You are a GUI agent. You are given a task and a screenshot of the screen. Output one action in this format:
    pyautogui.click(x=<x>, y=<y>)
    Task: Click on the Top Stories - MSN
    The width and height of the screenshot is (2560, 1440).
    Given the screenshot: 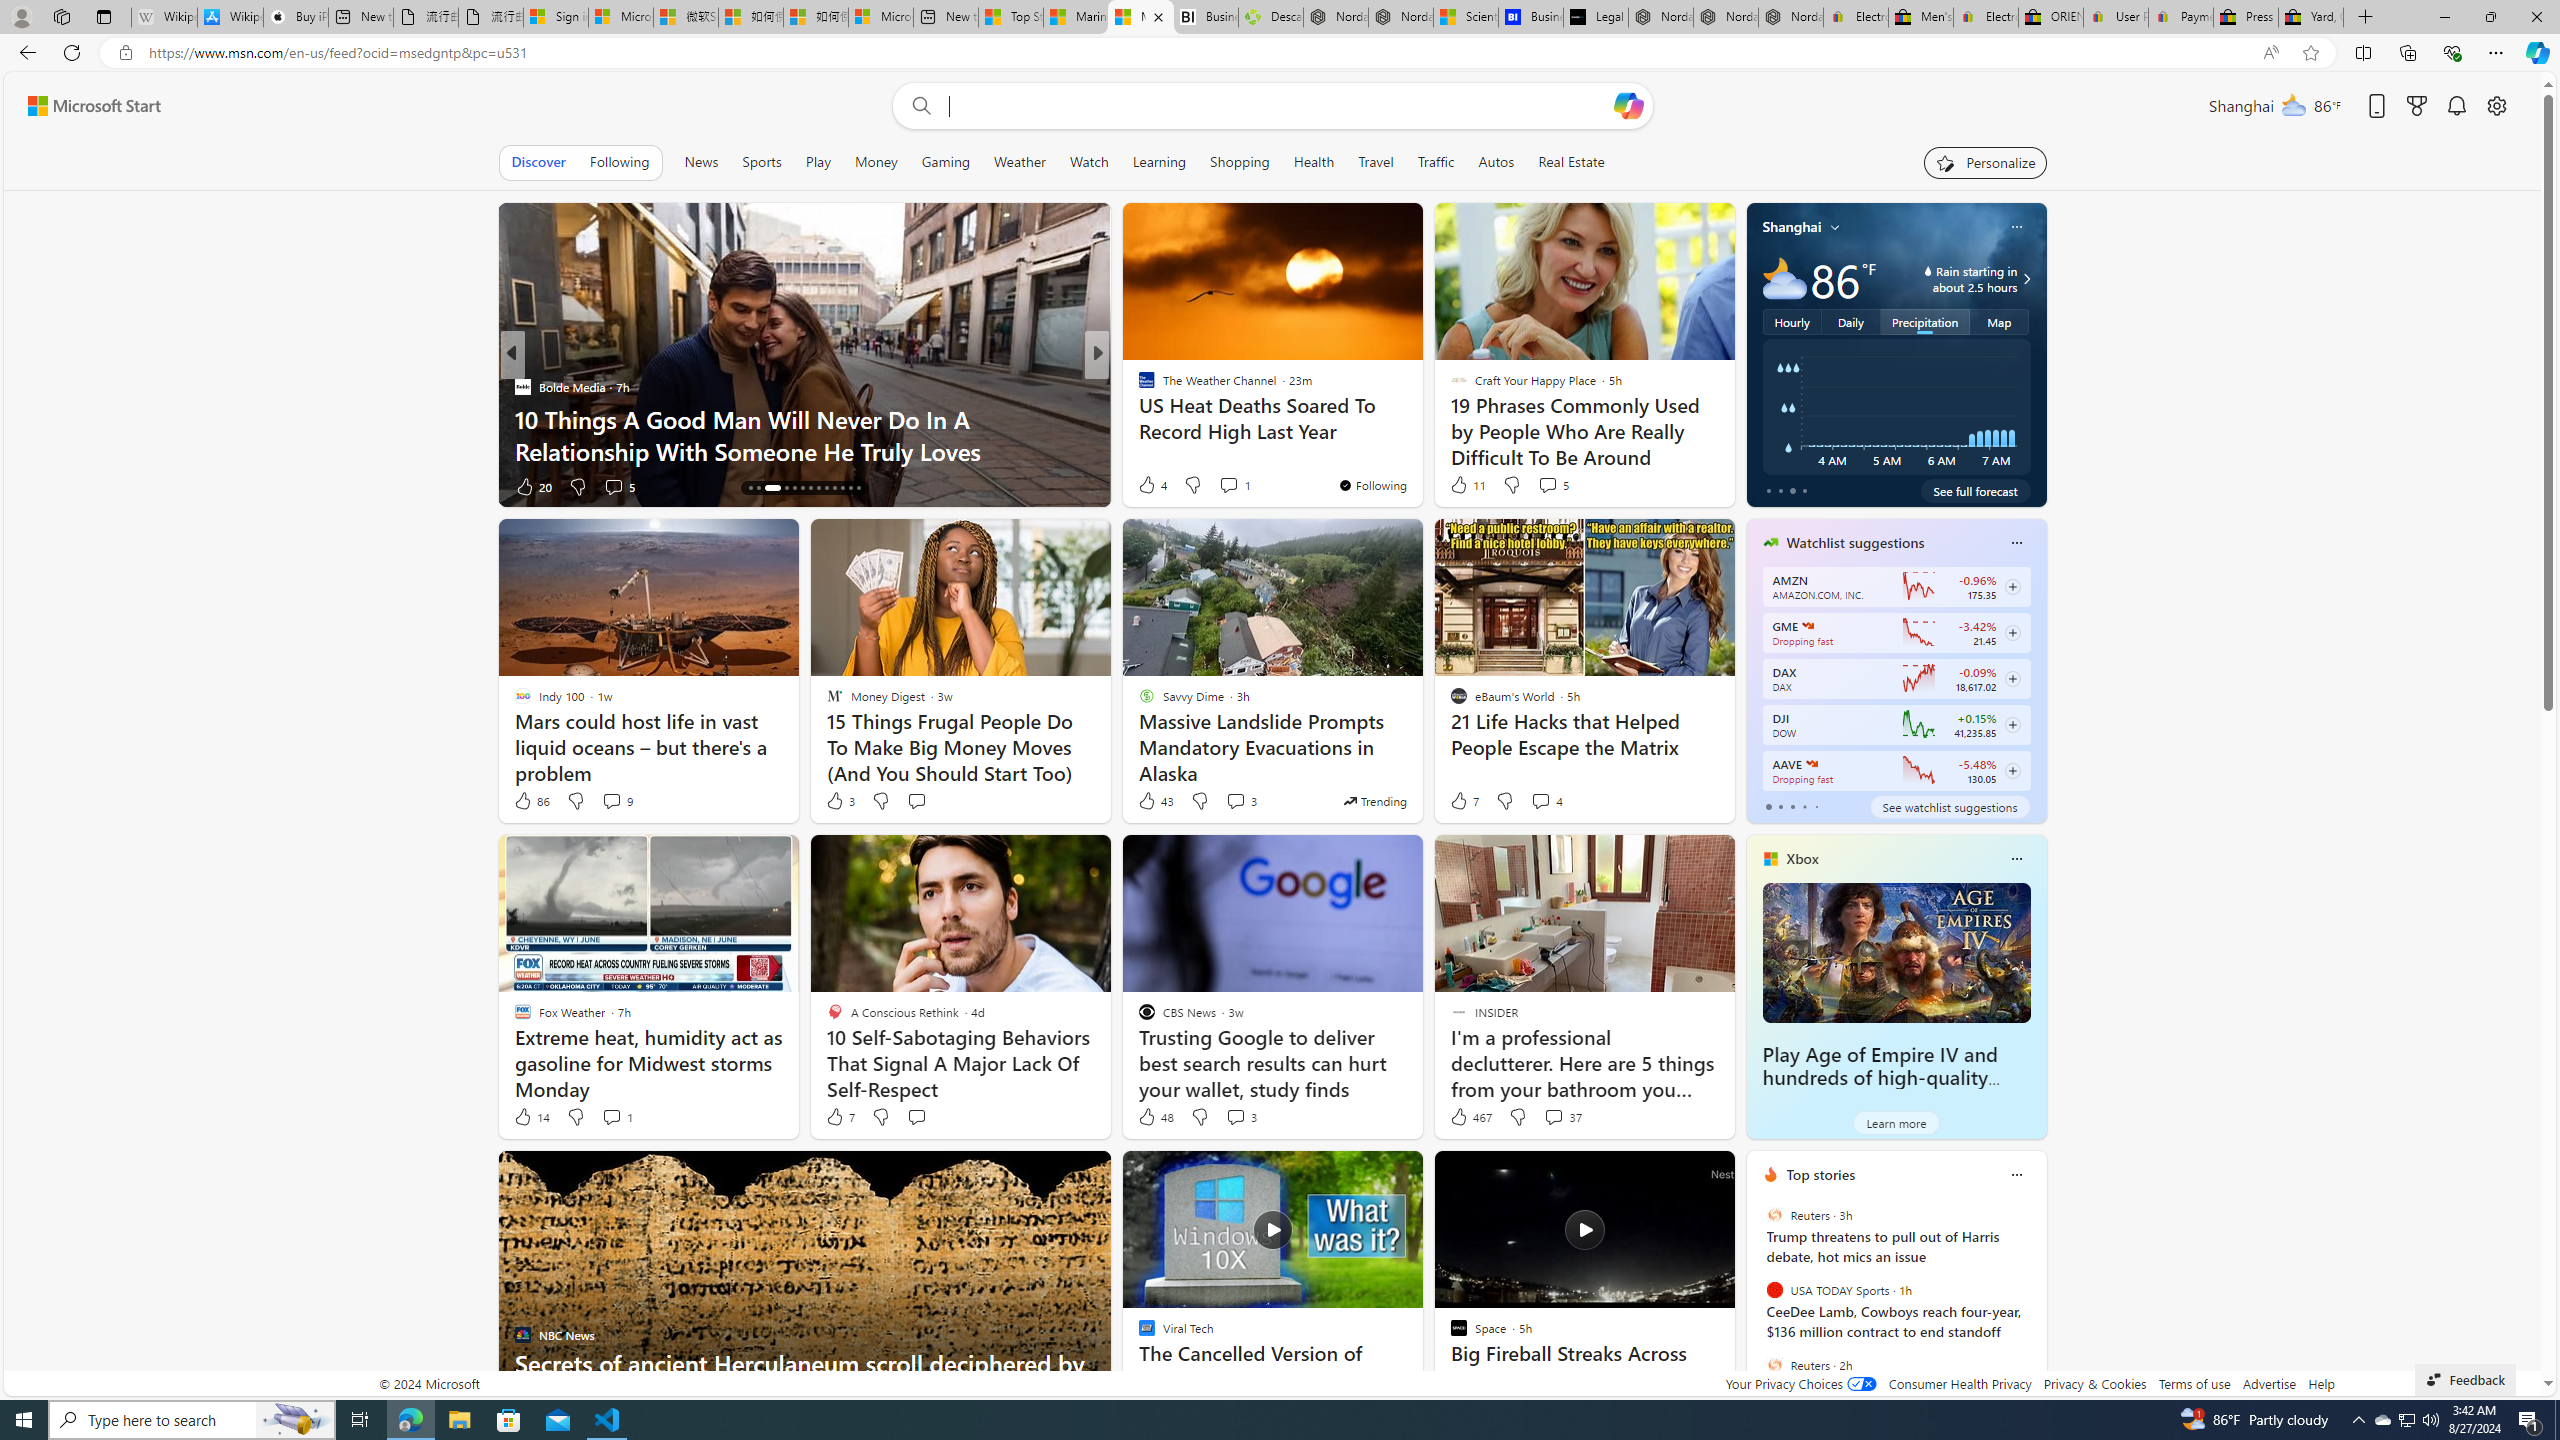 What is the action you would take?
    pyautogui.click(x=1011, y=17)
    